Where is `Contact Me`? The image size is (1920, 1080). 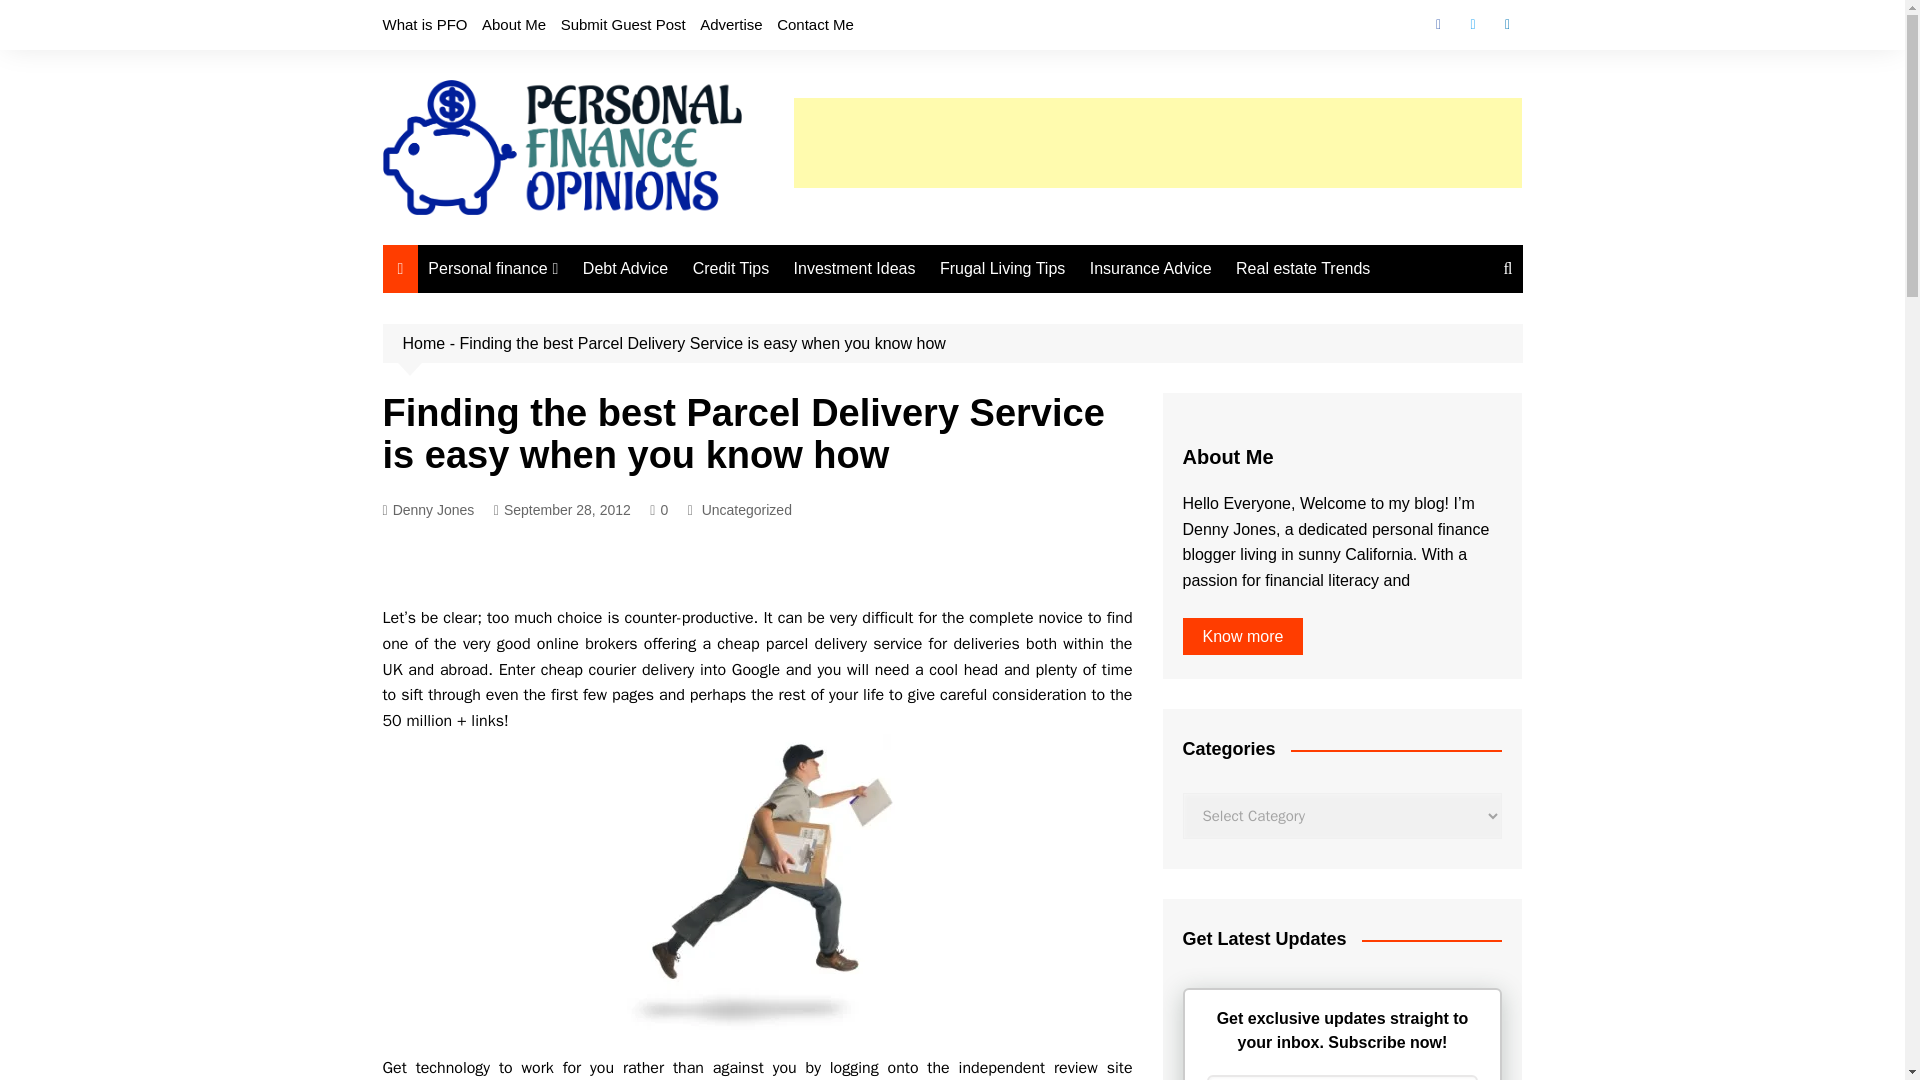
Contact Me is located at coordinates (816, 24).